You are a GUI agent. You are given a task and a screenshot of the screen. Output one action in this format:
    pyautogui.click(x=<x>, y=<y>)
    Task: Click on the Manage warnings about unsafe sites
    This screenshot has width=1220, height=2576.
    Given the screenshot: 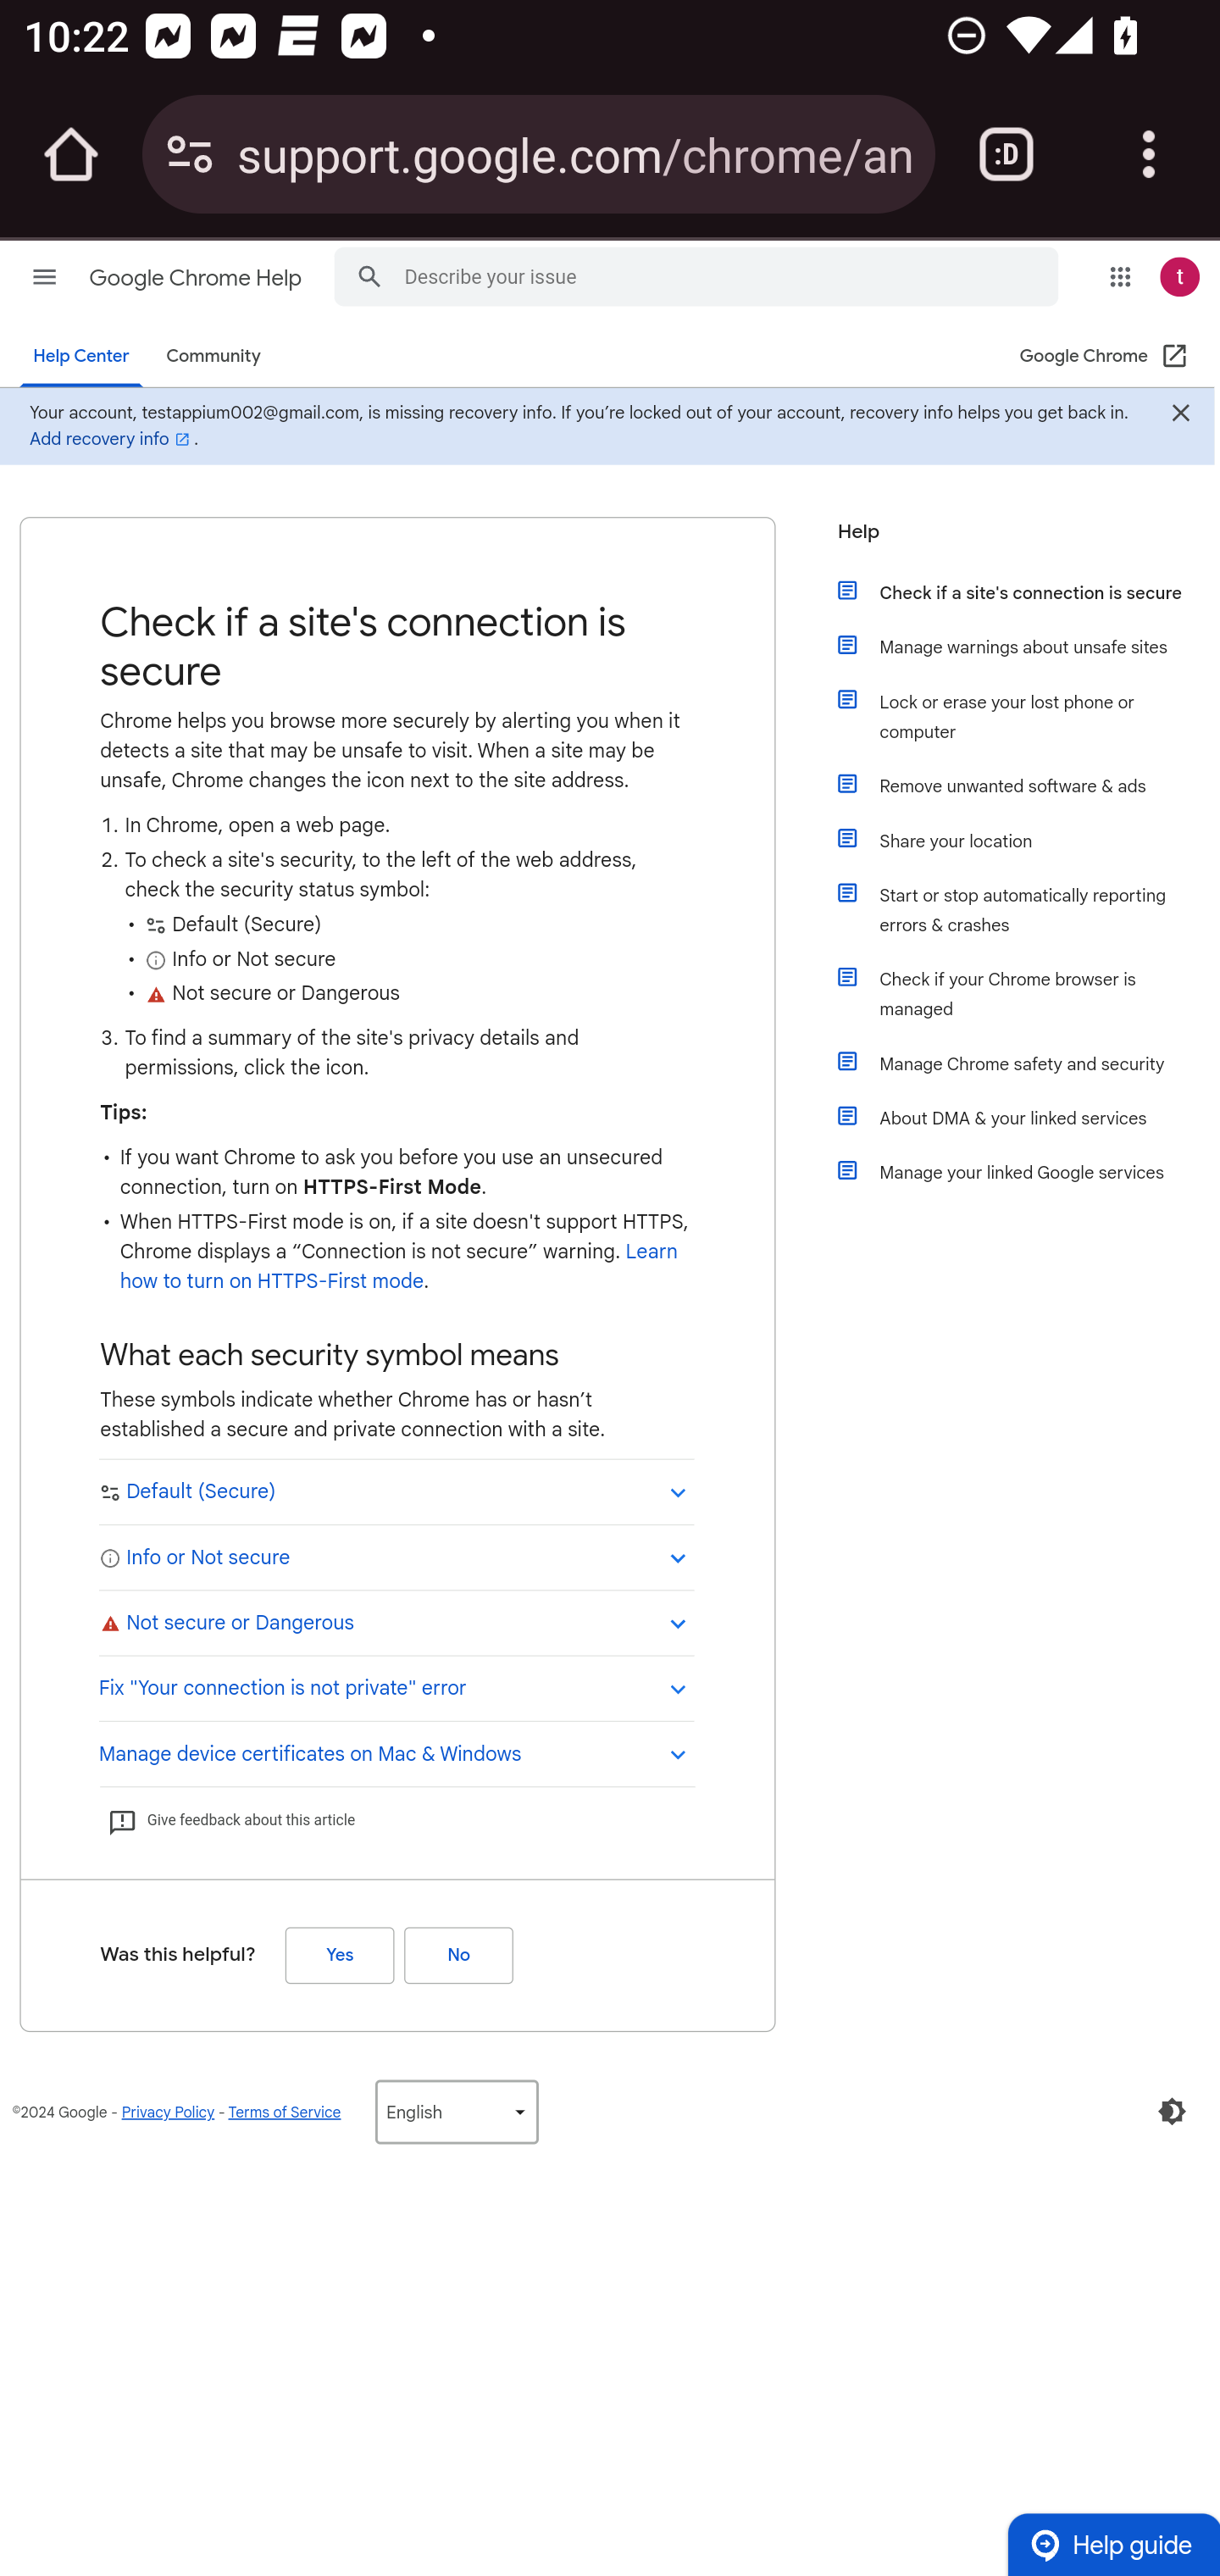 What is the action you would take?
    pyautogui.click(x=1029, y=646)
    